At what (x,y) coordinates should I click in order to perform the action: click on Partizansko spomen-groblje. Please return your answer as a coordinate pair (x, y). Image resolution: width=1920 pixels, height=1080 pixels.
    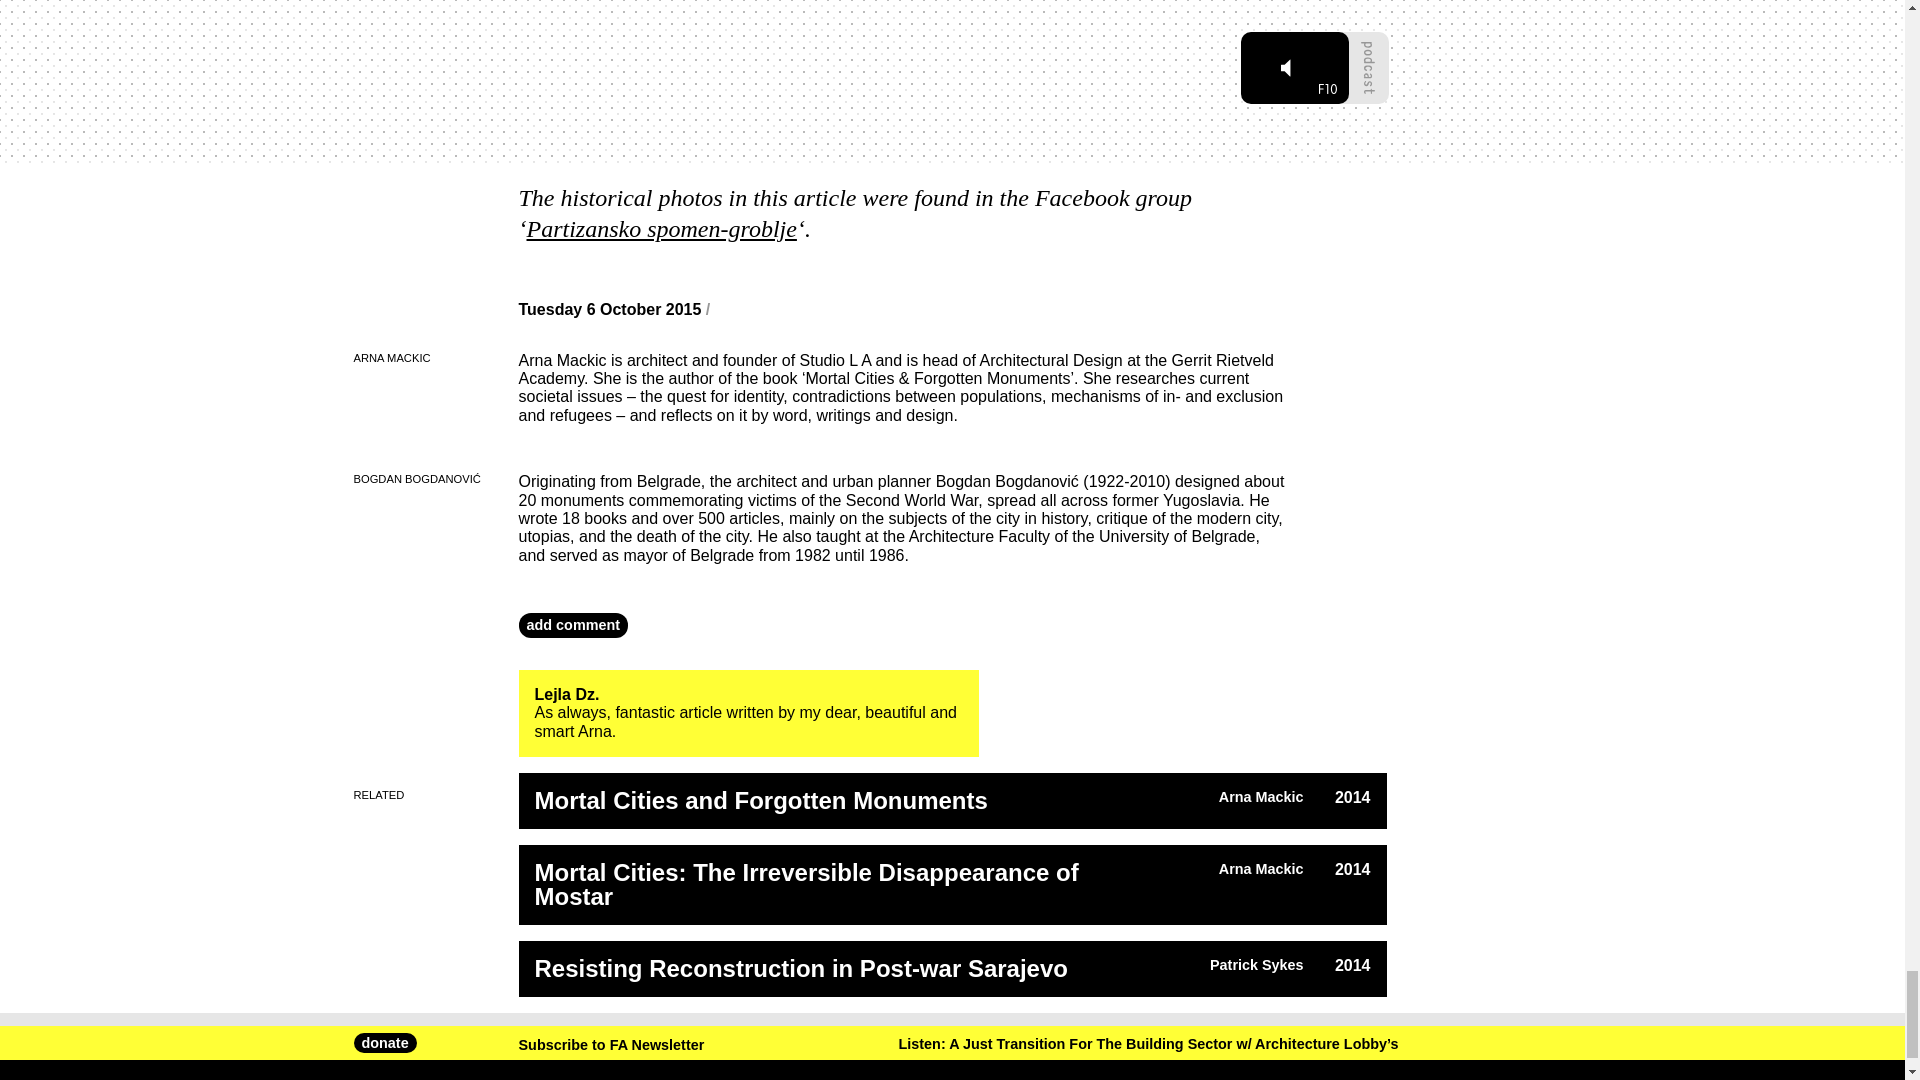
    Looking at the image, I should click on (661, 228).